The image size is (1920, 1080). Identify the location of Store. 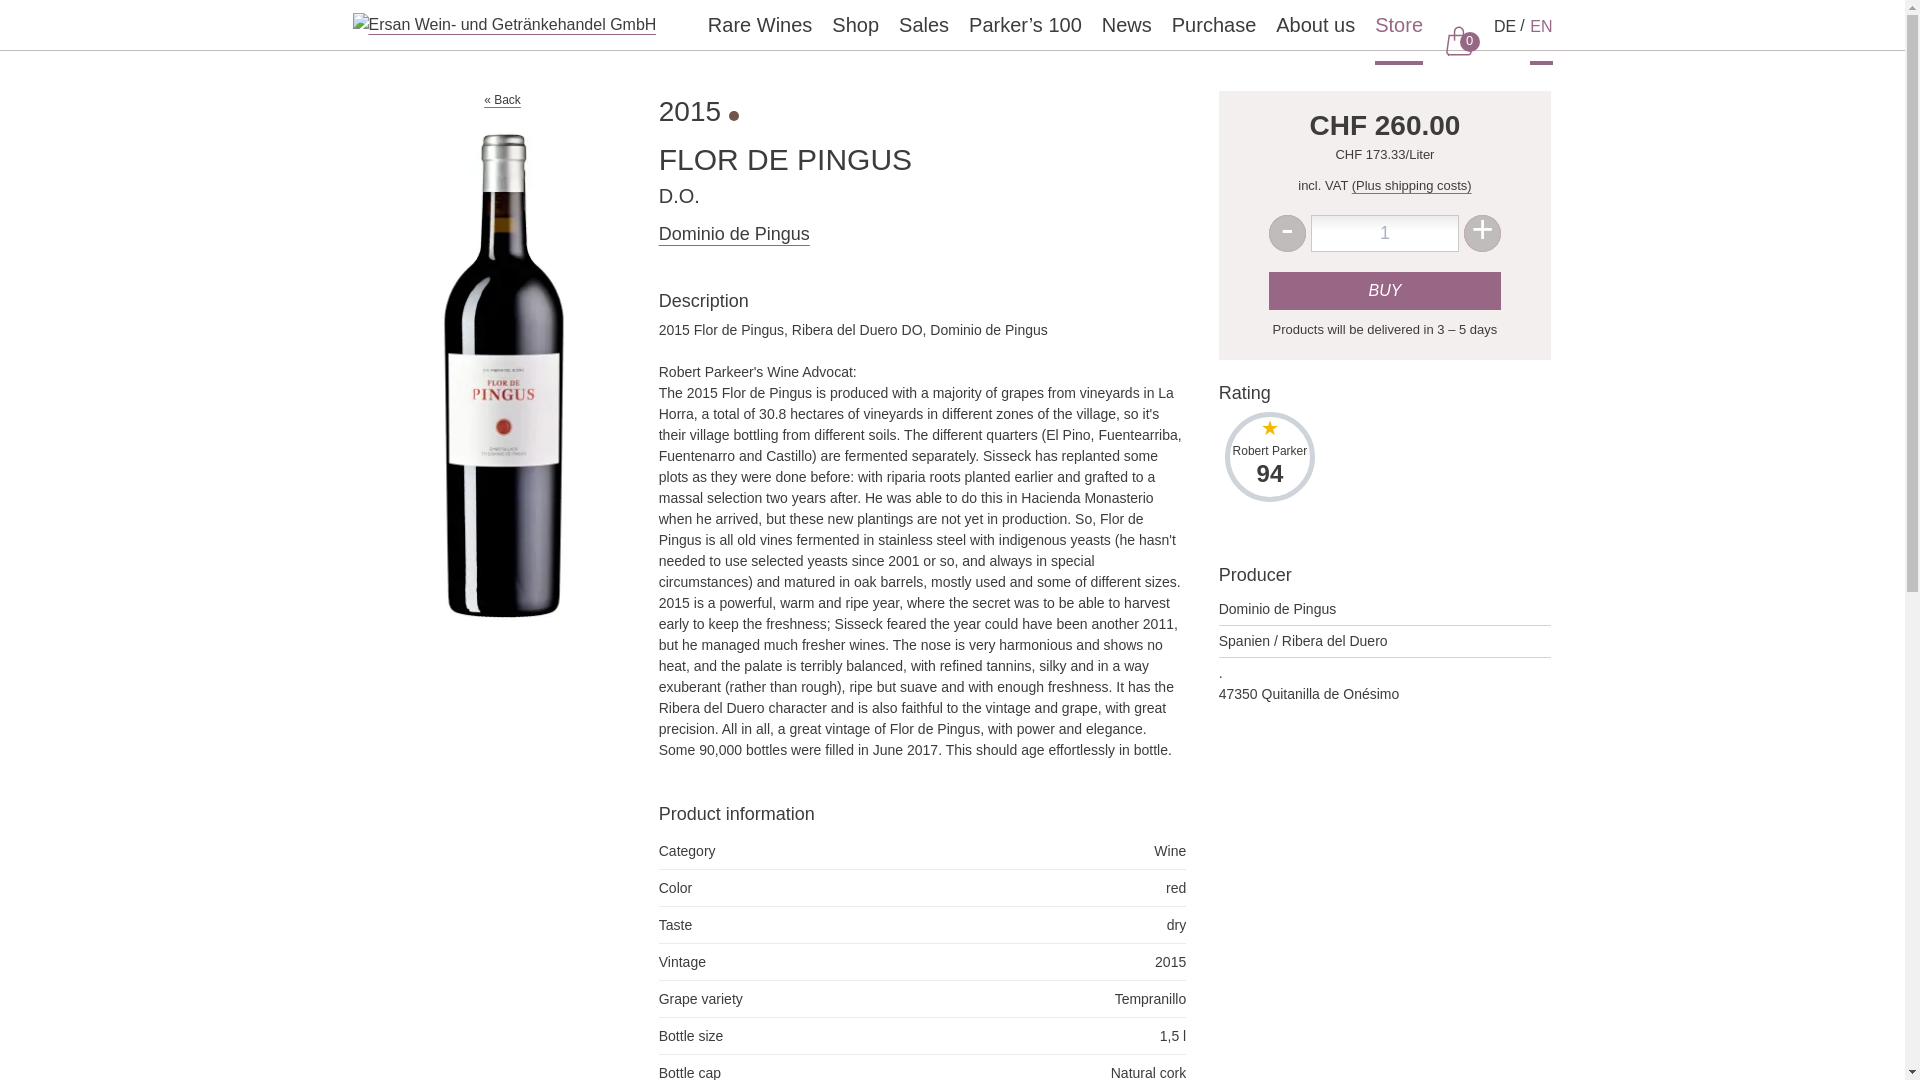
(1287, 232).